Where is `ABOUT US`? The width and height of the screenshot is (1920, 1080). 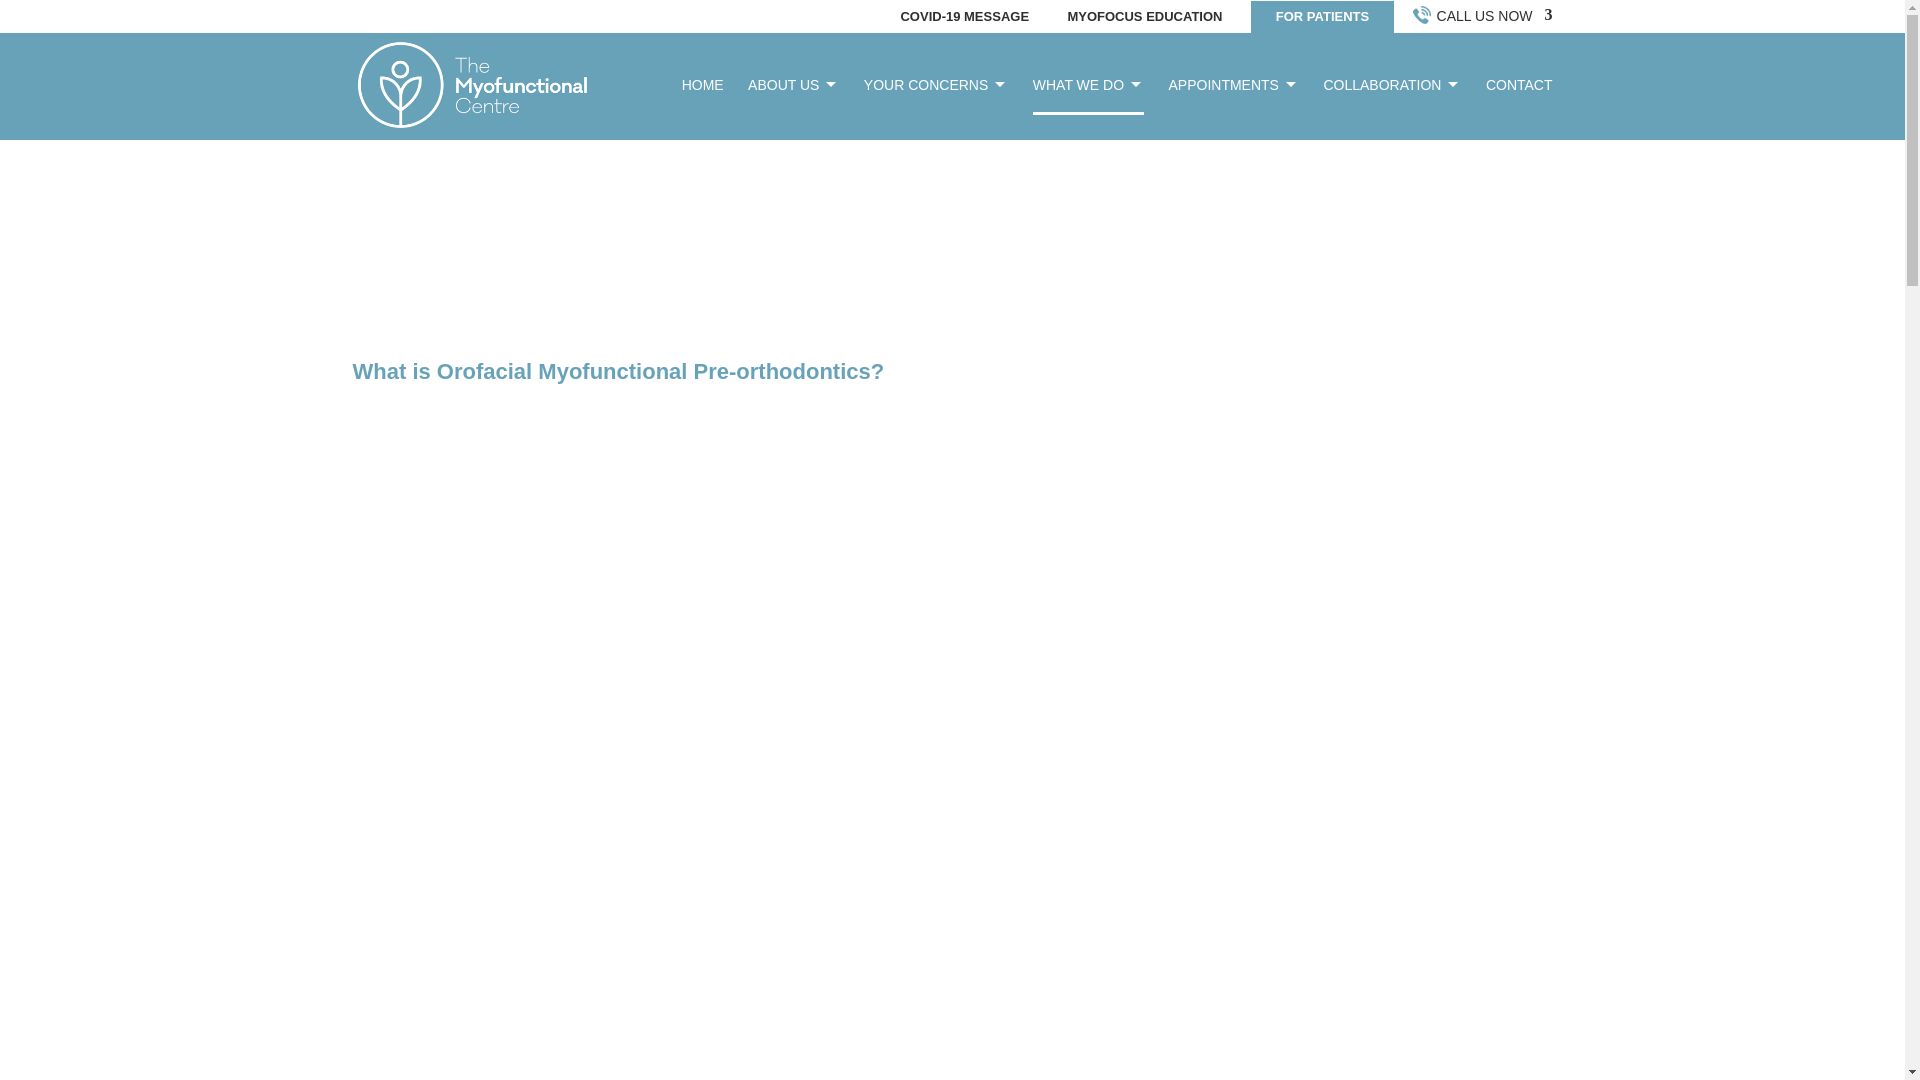 ABOUT US is located at coordinates (794, 108).